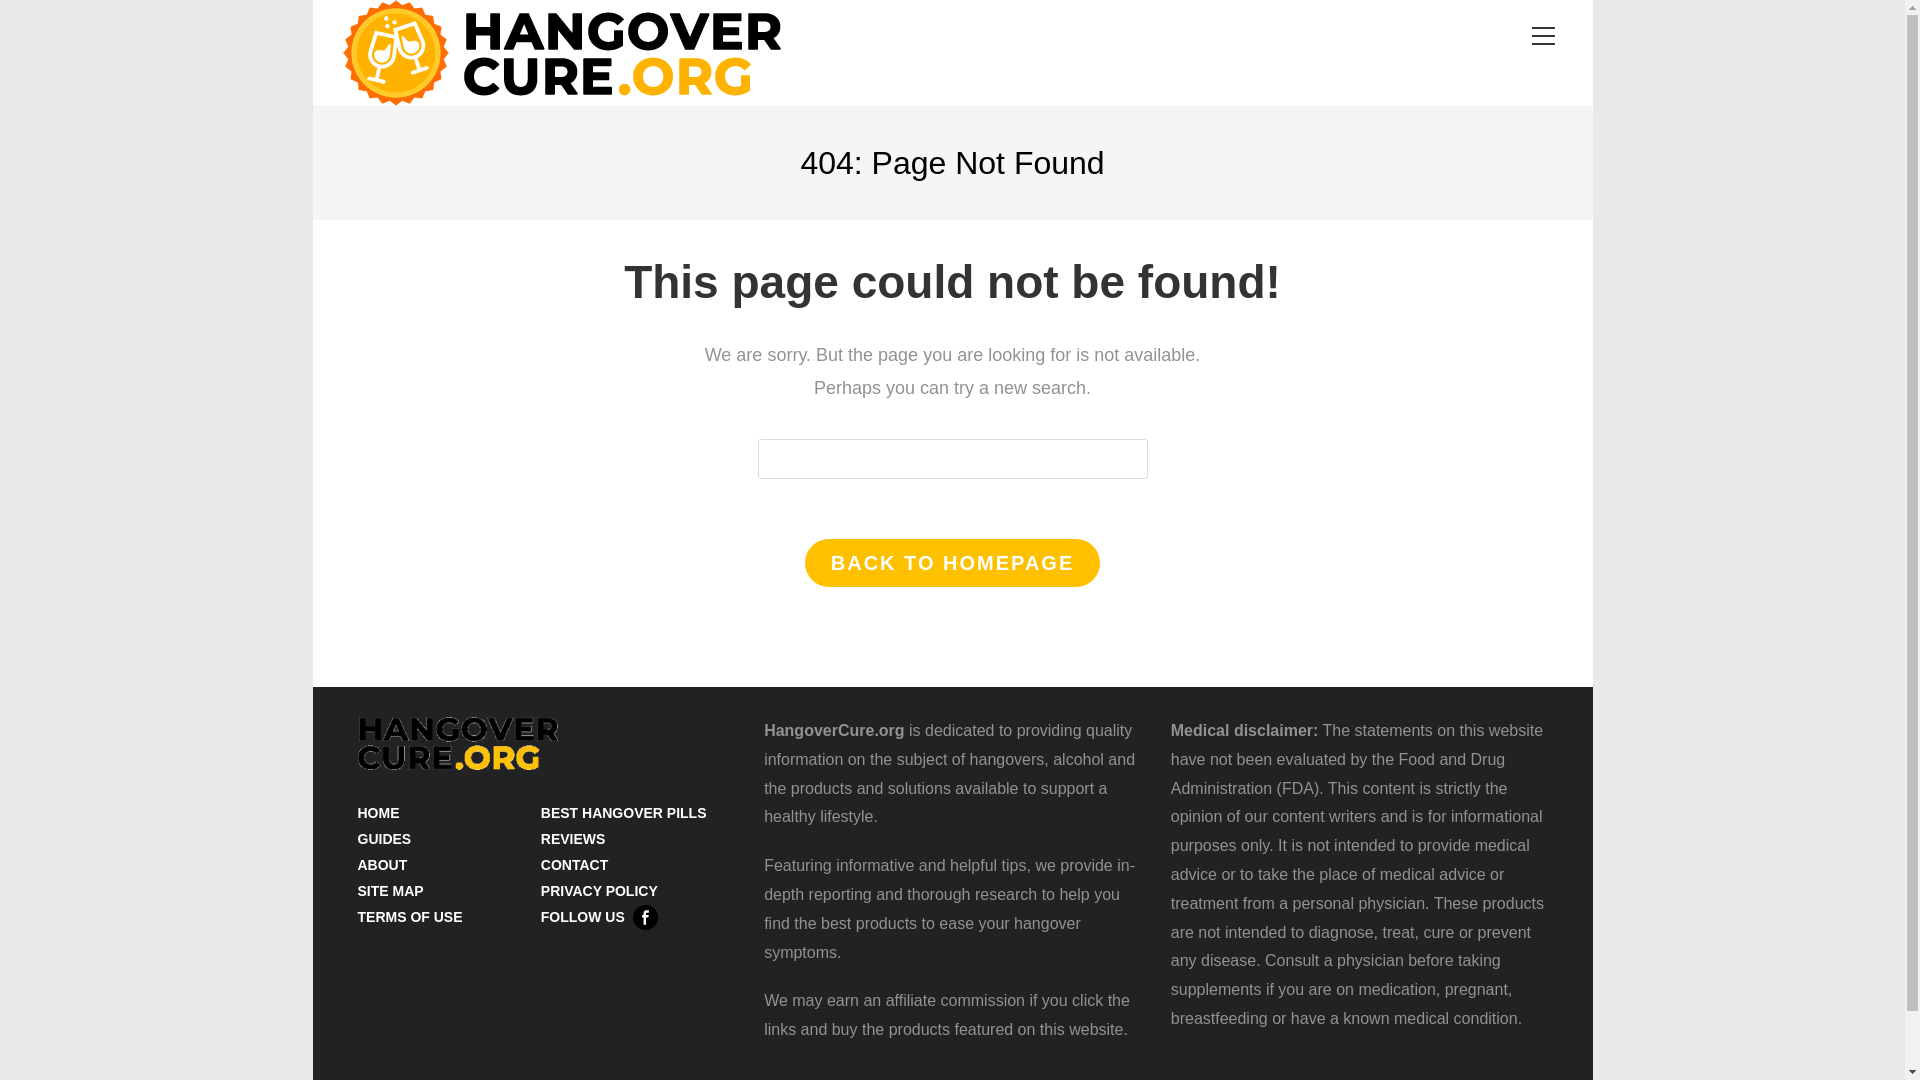  Describe the element at coordinates (382, 864) in the screenshot. I see `ABOUT` at that location.